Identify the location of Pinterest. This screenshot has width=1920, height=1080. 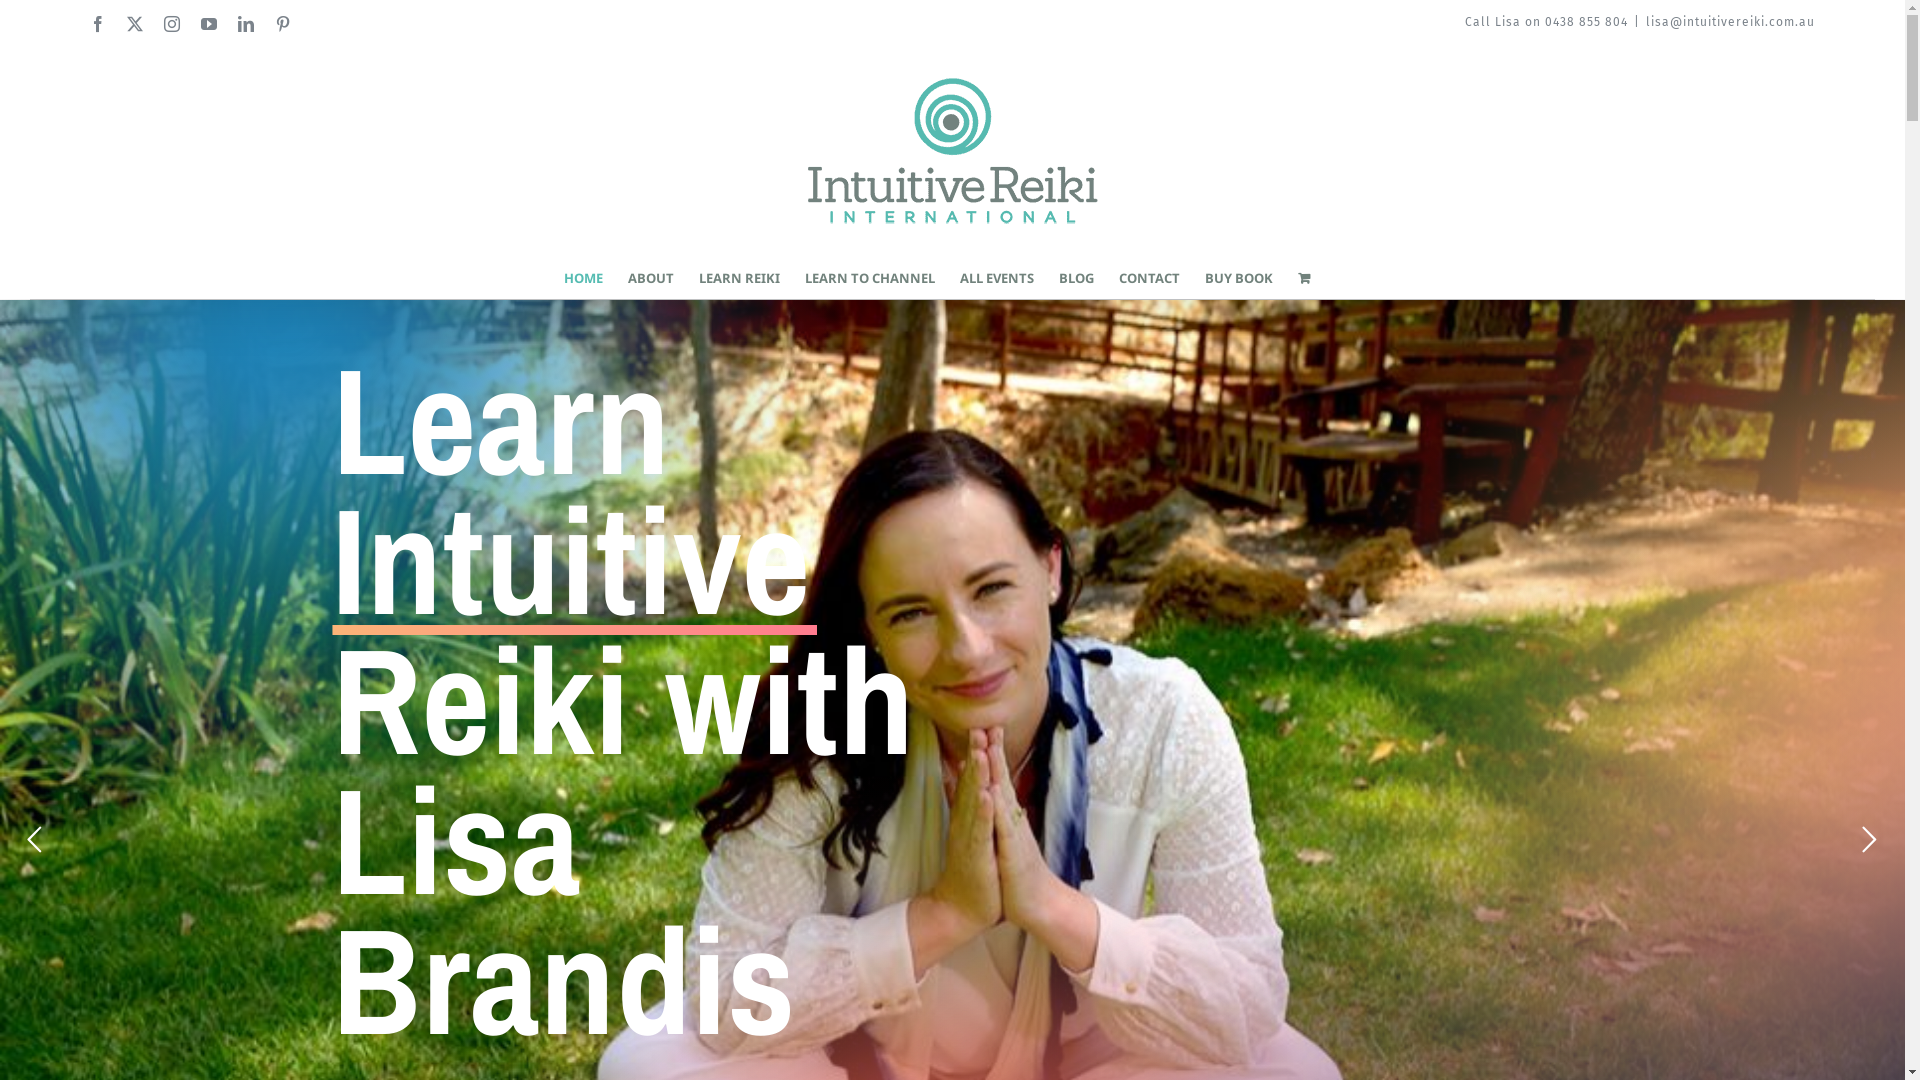
(284, 24).